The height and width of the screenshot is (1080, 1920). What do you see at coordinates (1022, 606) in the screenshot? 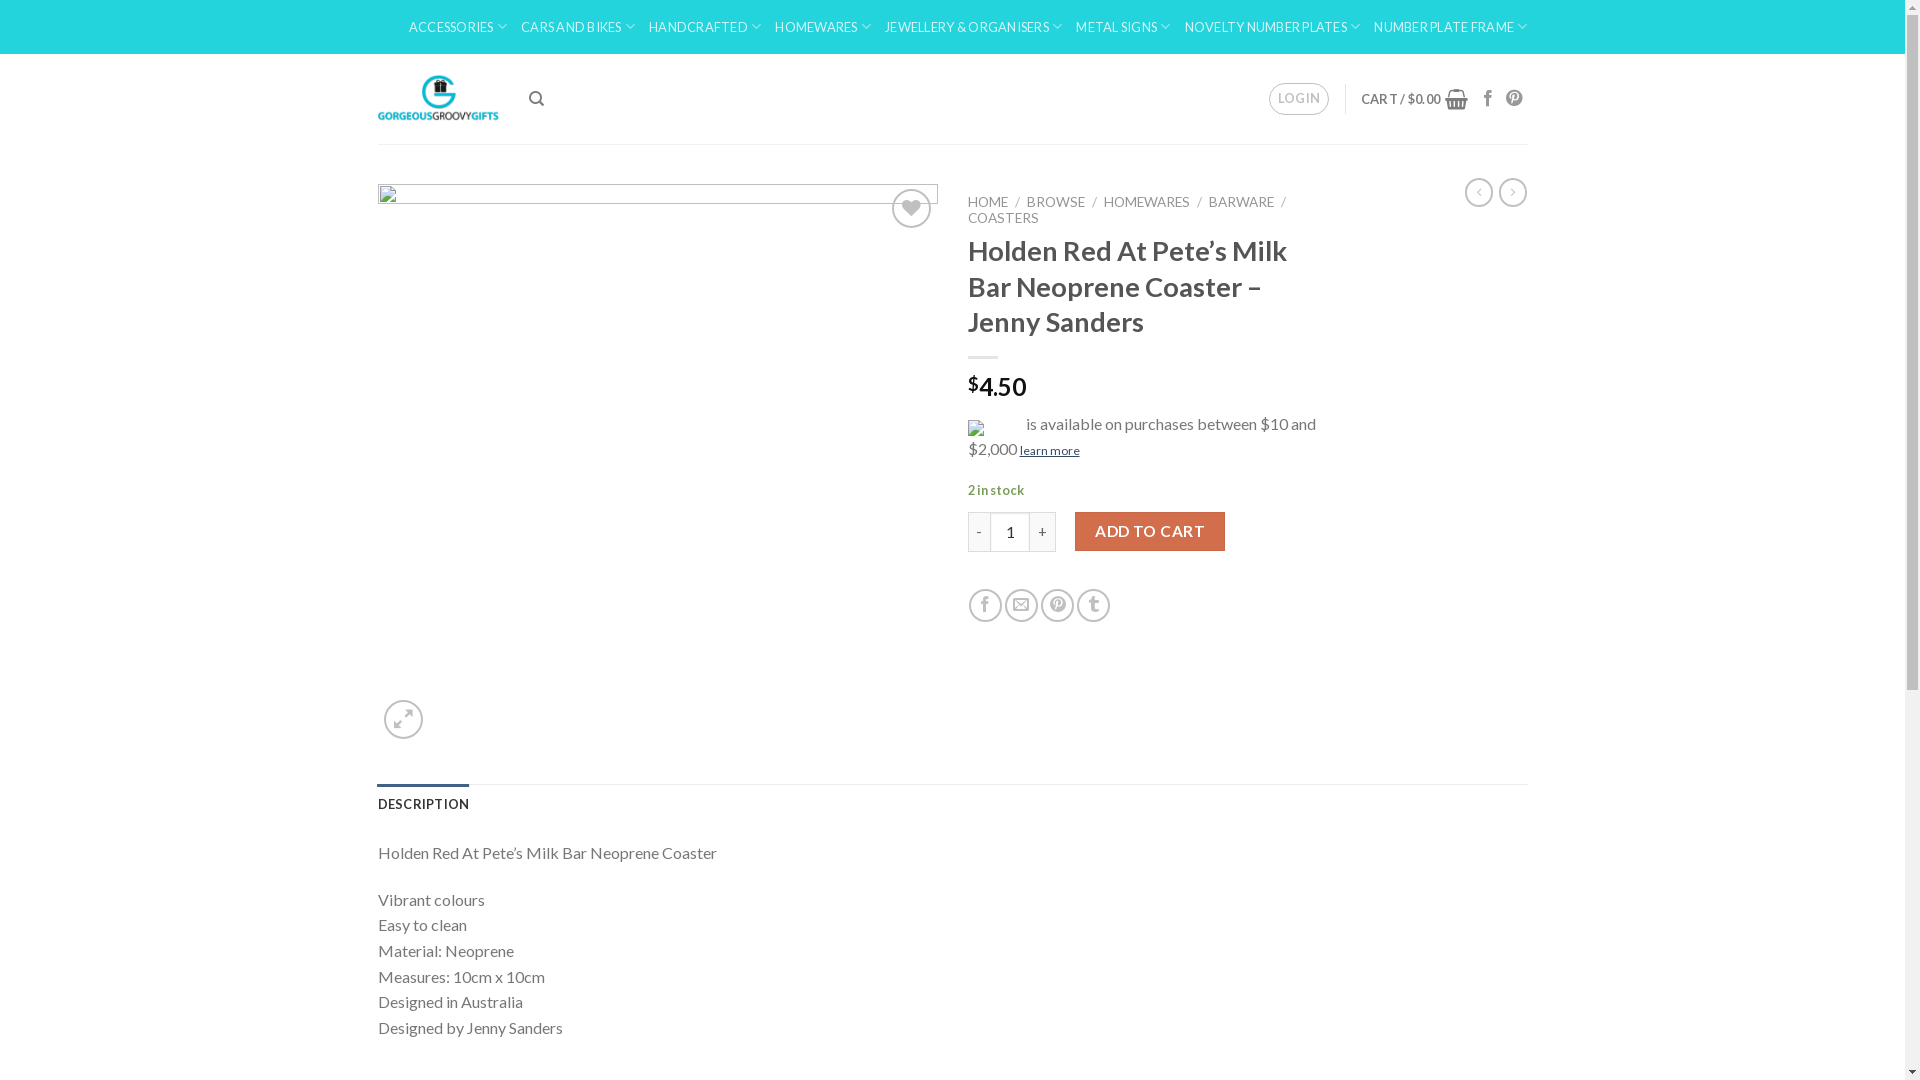
I see `Email to a Friend` at bounding box center [1022, 606].